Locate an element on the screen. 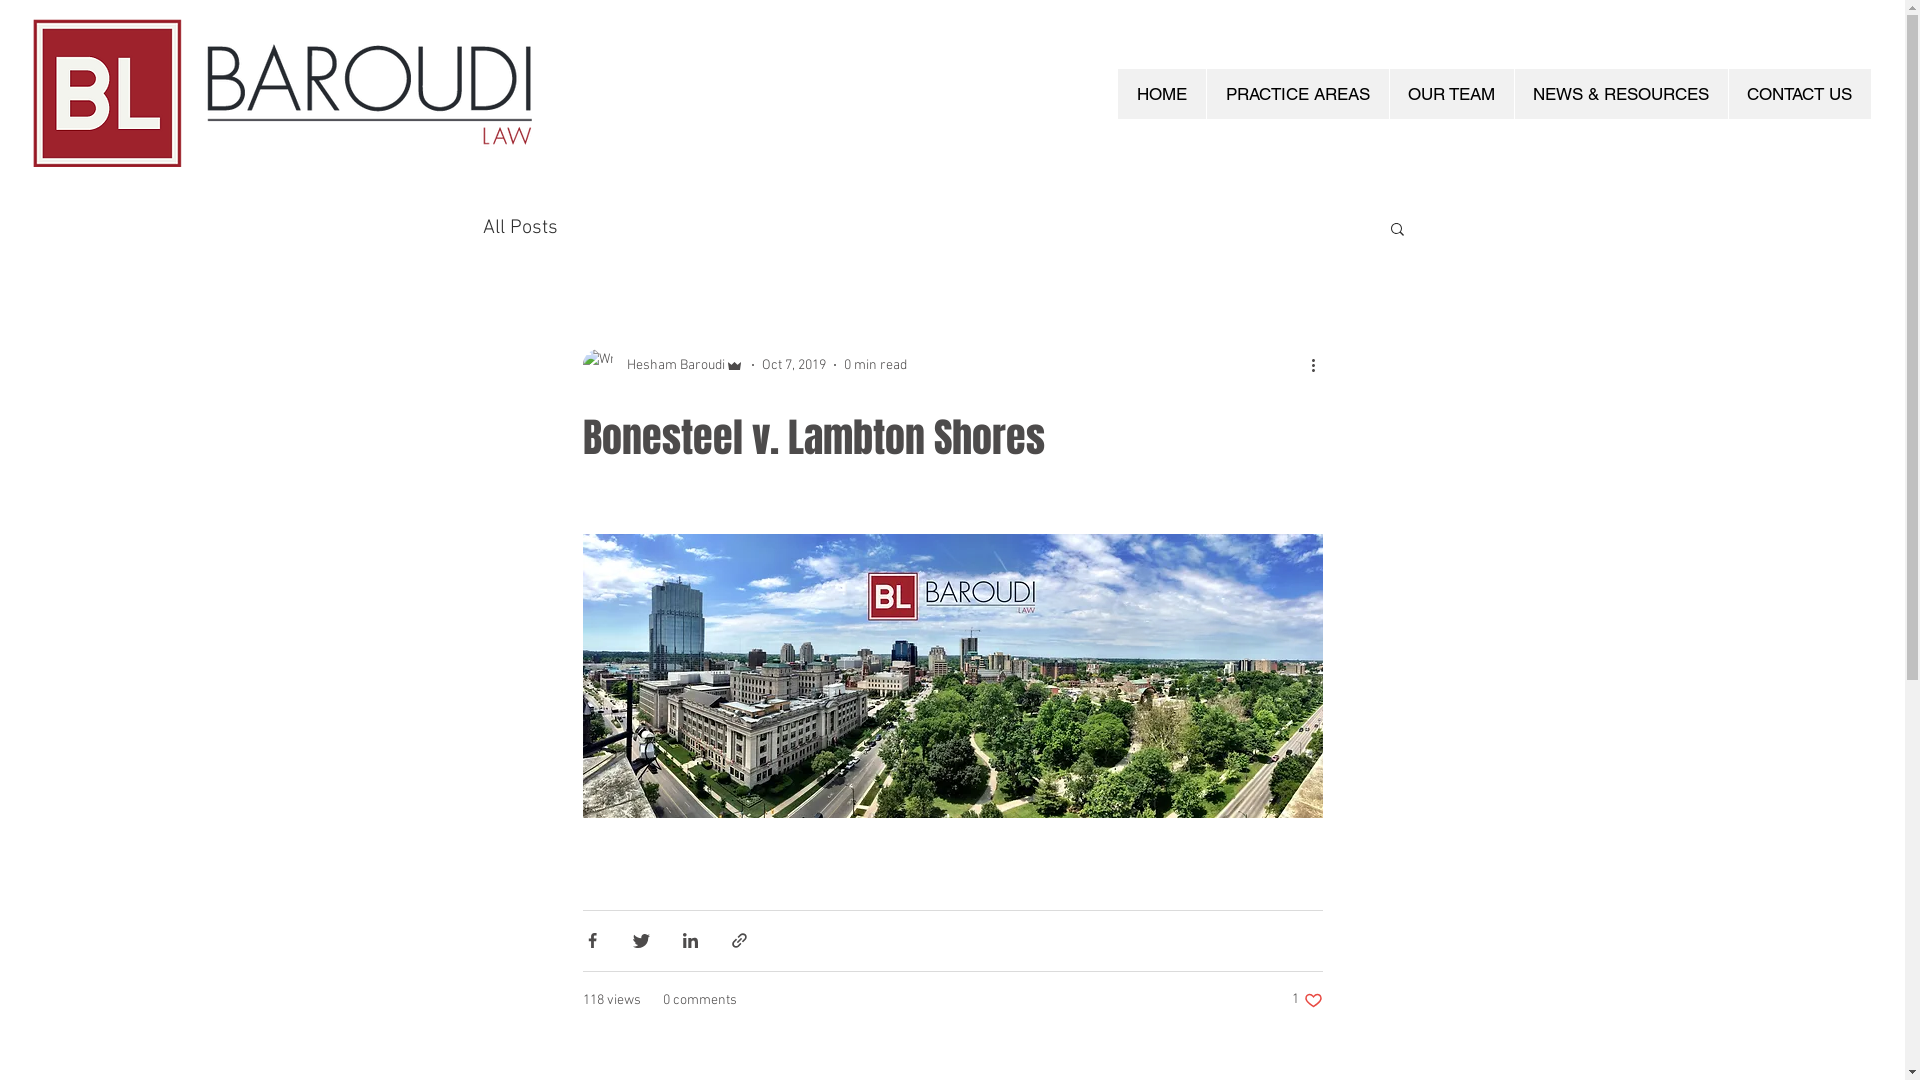 This screenshot has height=1080, width=1920. OUR TEAM is located at coordinates (1450, 94).